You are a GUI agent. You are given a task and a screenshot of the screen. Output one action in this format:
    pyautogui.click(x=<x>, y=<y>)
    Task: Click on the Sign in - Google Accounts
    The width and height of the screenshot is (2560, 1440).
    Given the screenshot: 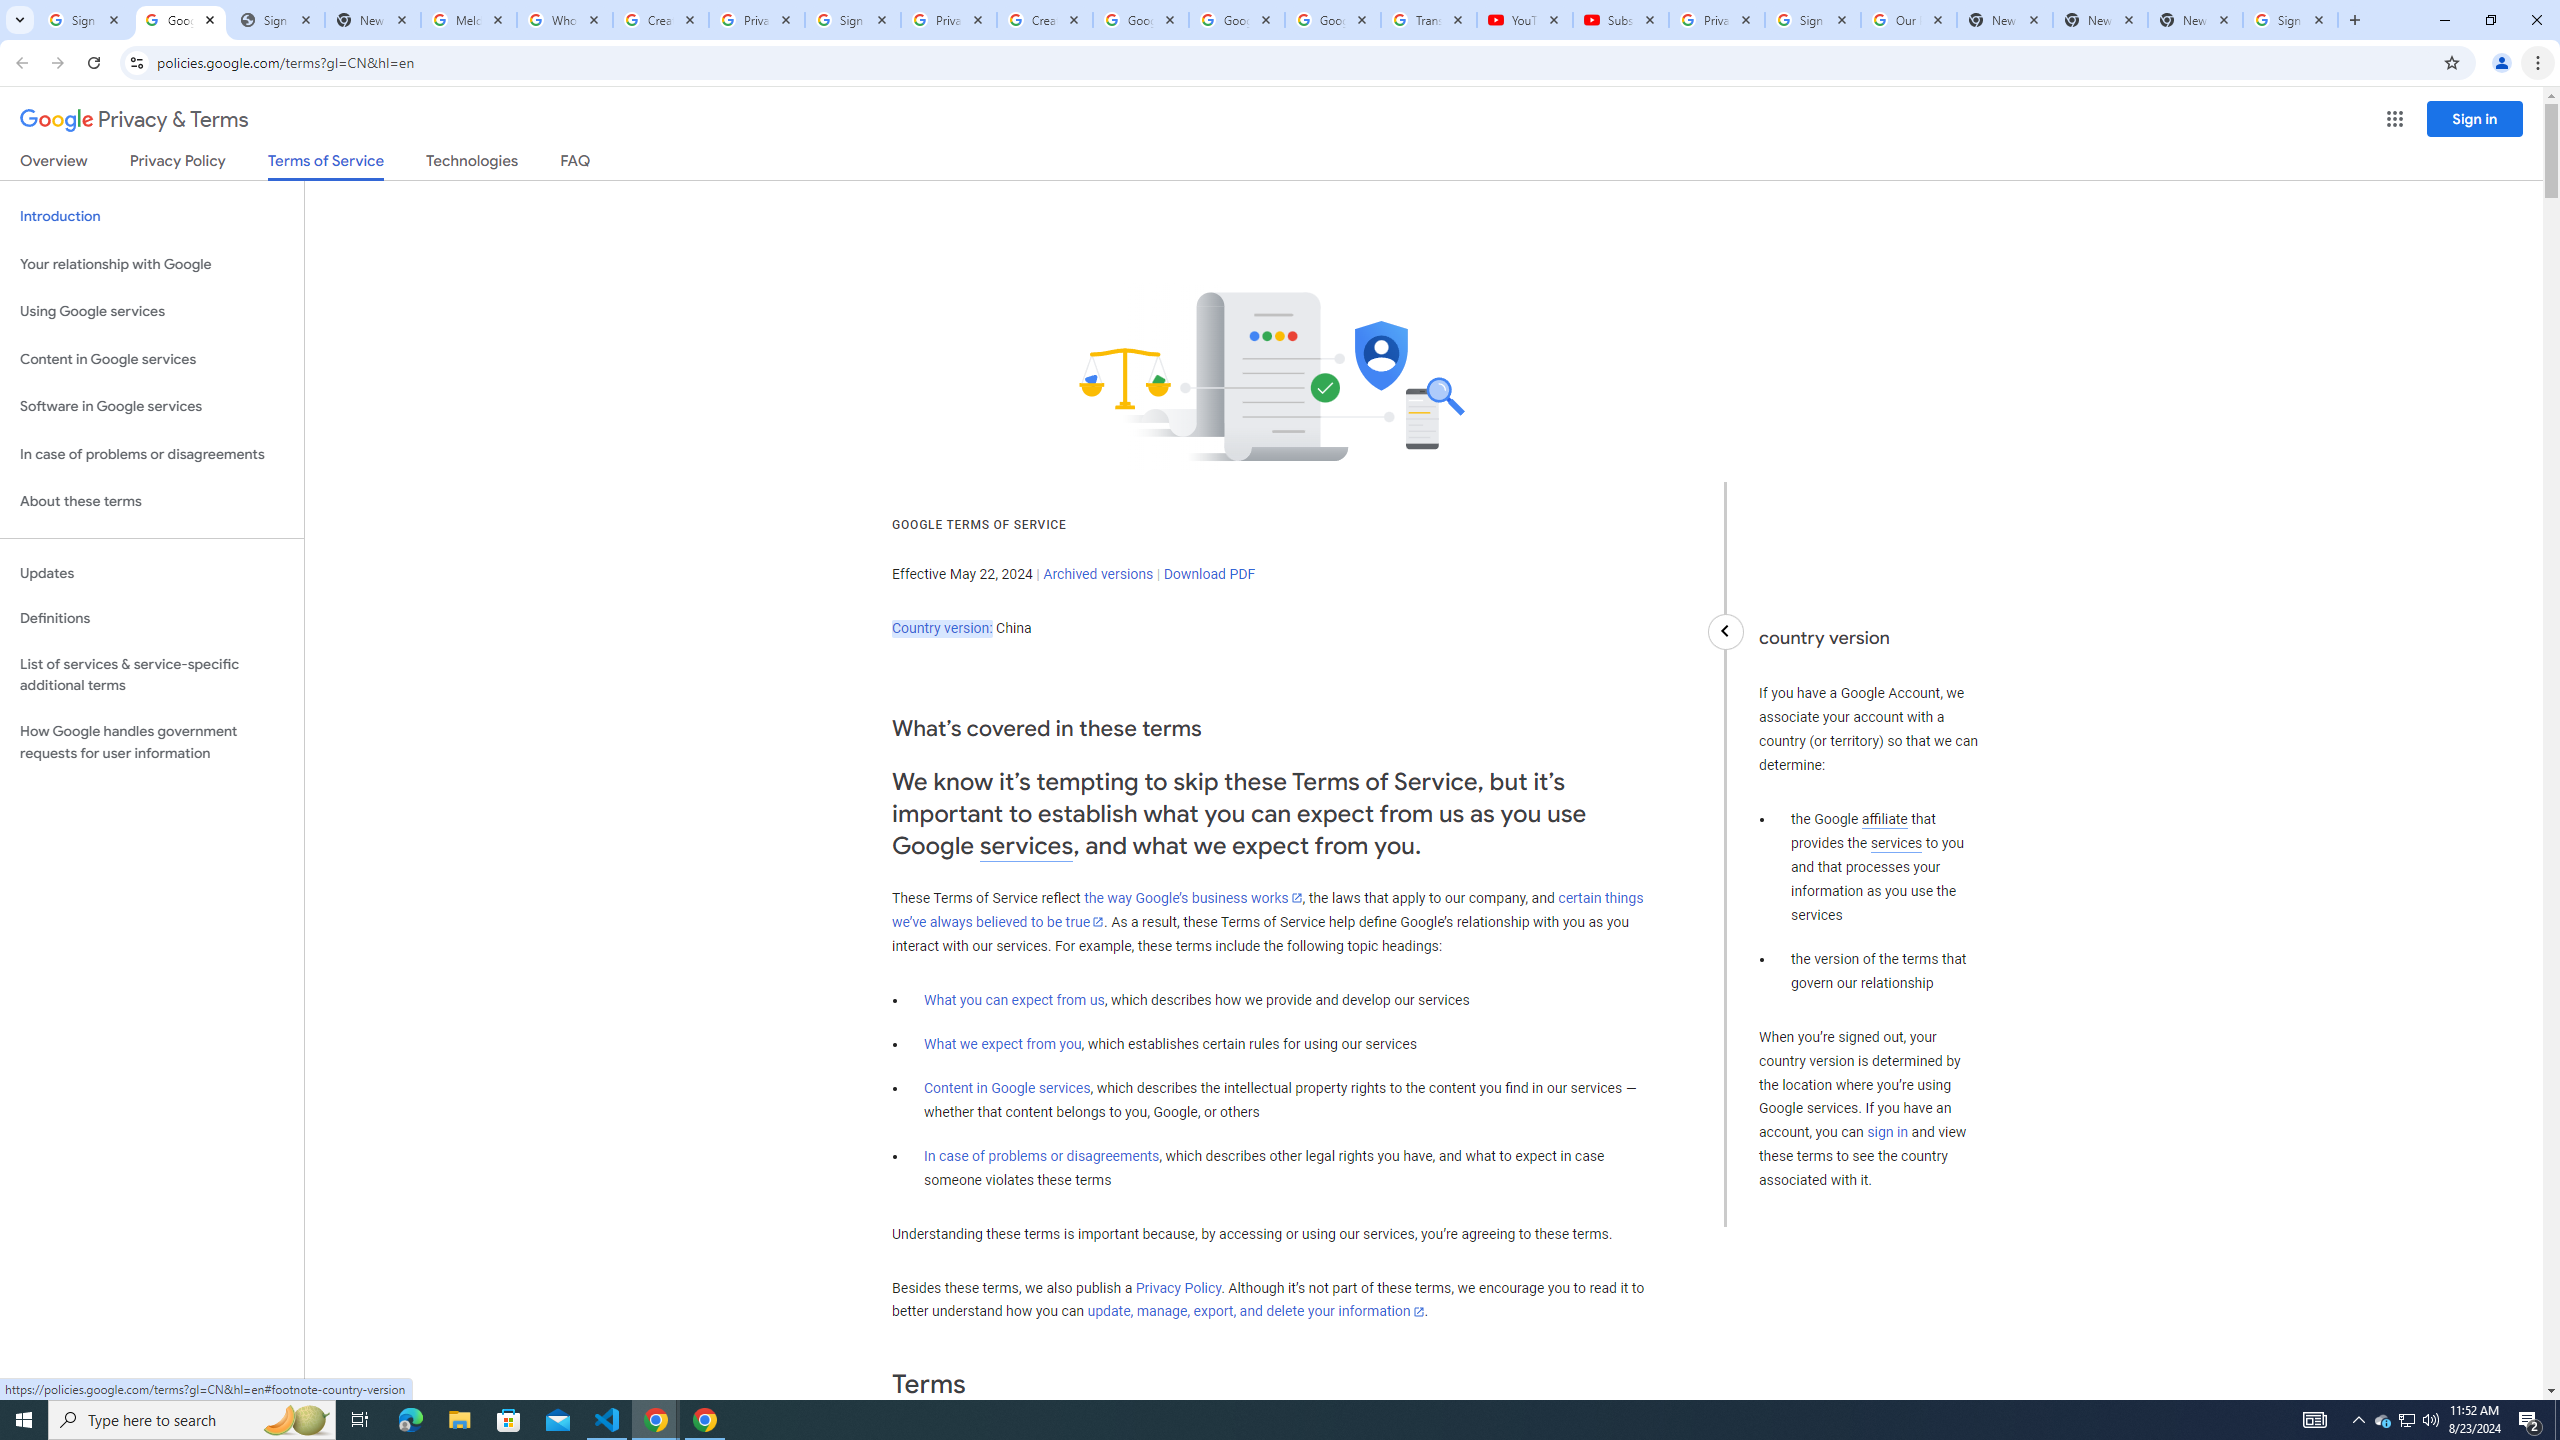 What is the action you would take?
    pyautogui.click(x=2290, y=20)
    